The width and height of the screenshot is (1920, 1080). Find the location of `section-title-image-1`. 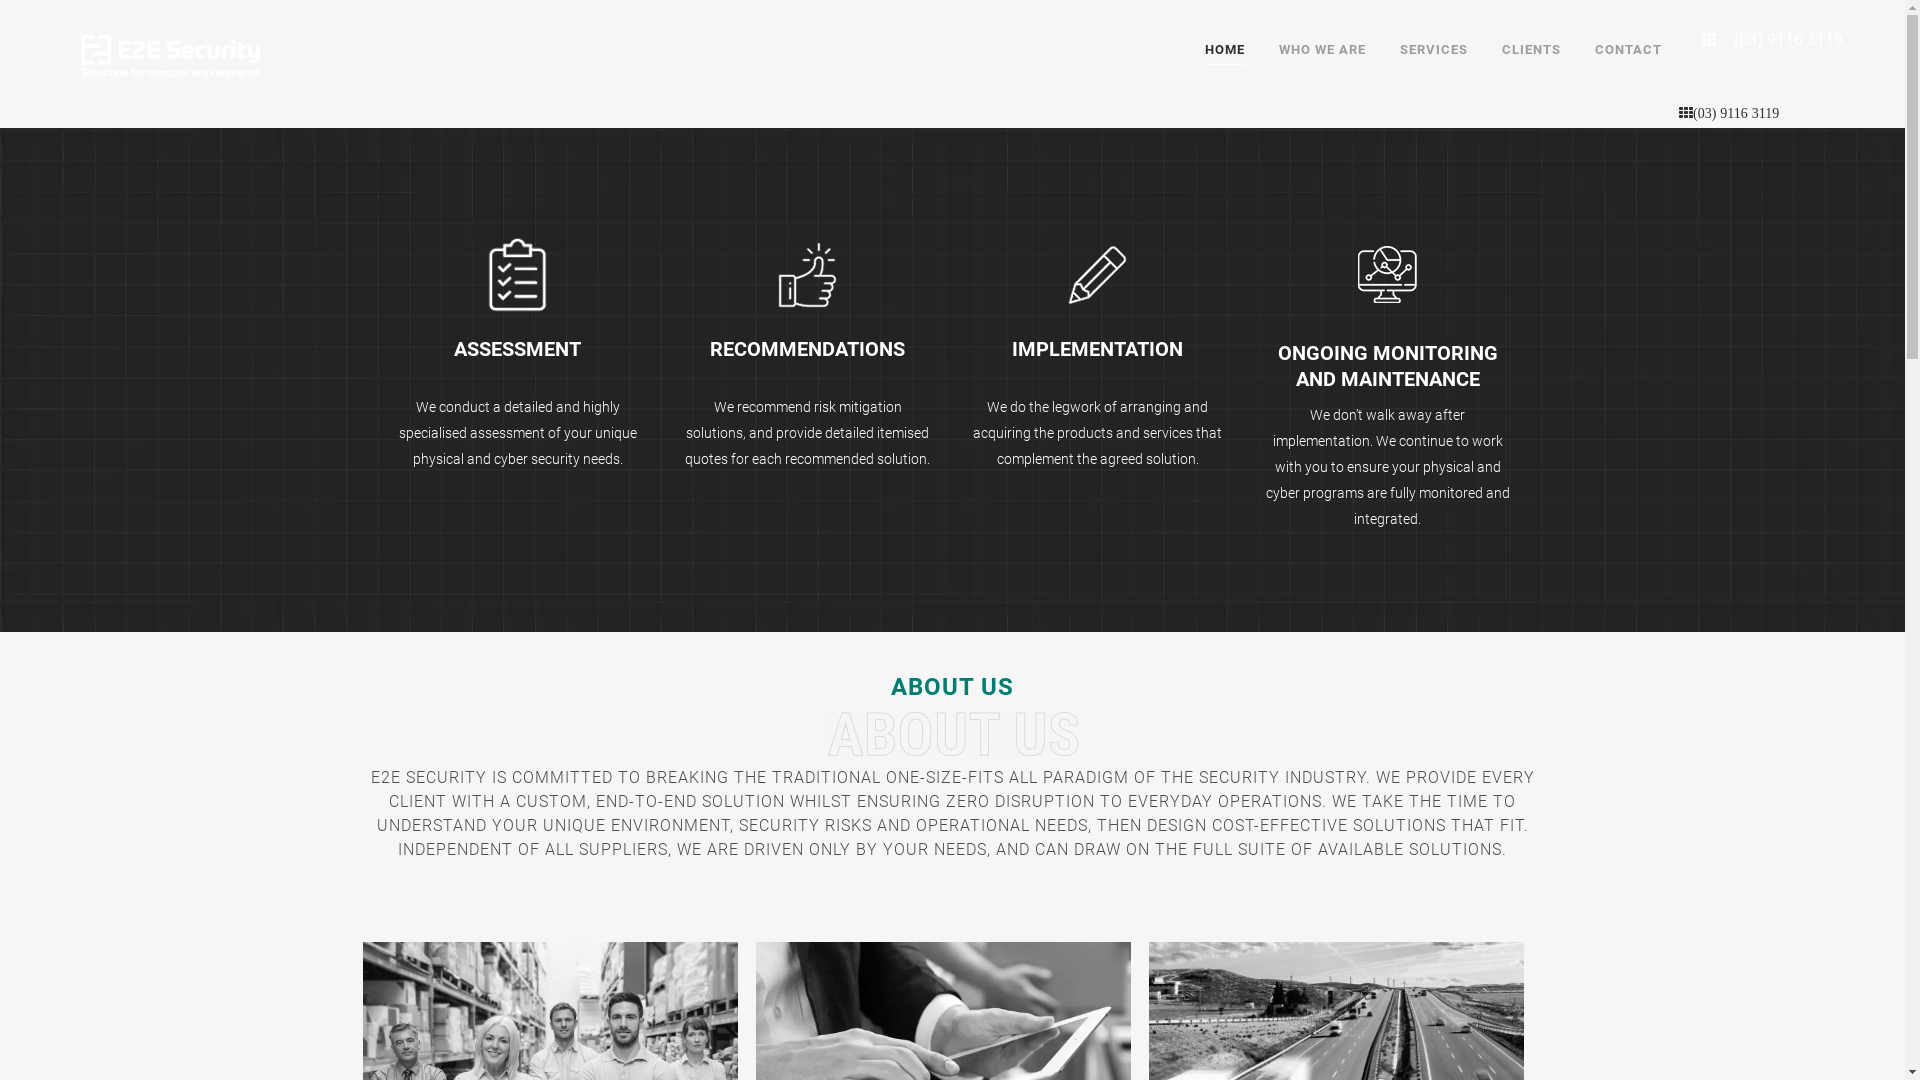

section-title-image-1 is located at coordinates (953, 734).